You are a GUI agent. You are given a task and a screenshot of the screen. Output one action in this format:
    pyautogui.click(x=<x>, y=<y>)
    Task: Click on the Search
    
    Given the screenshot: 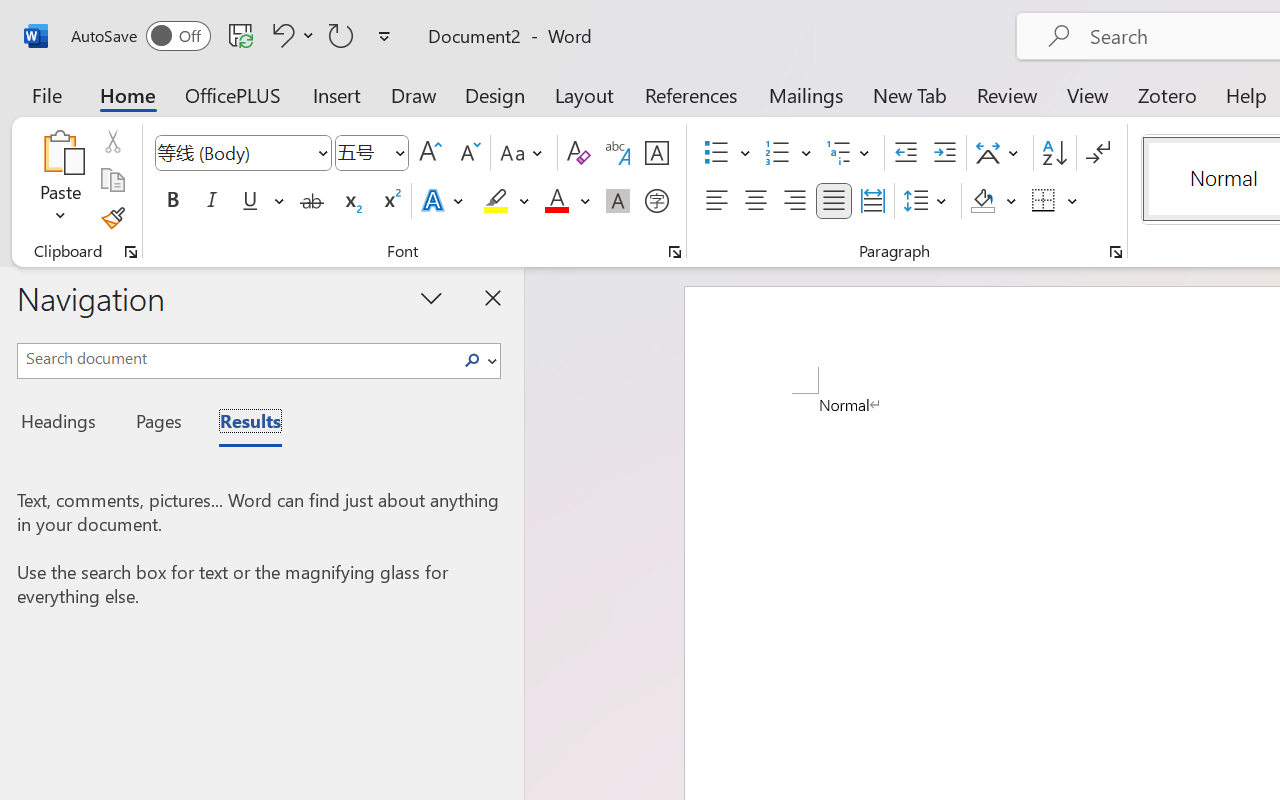 What is the action you would take?
    pyautogui.click(x=472, y=360)
    